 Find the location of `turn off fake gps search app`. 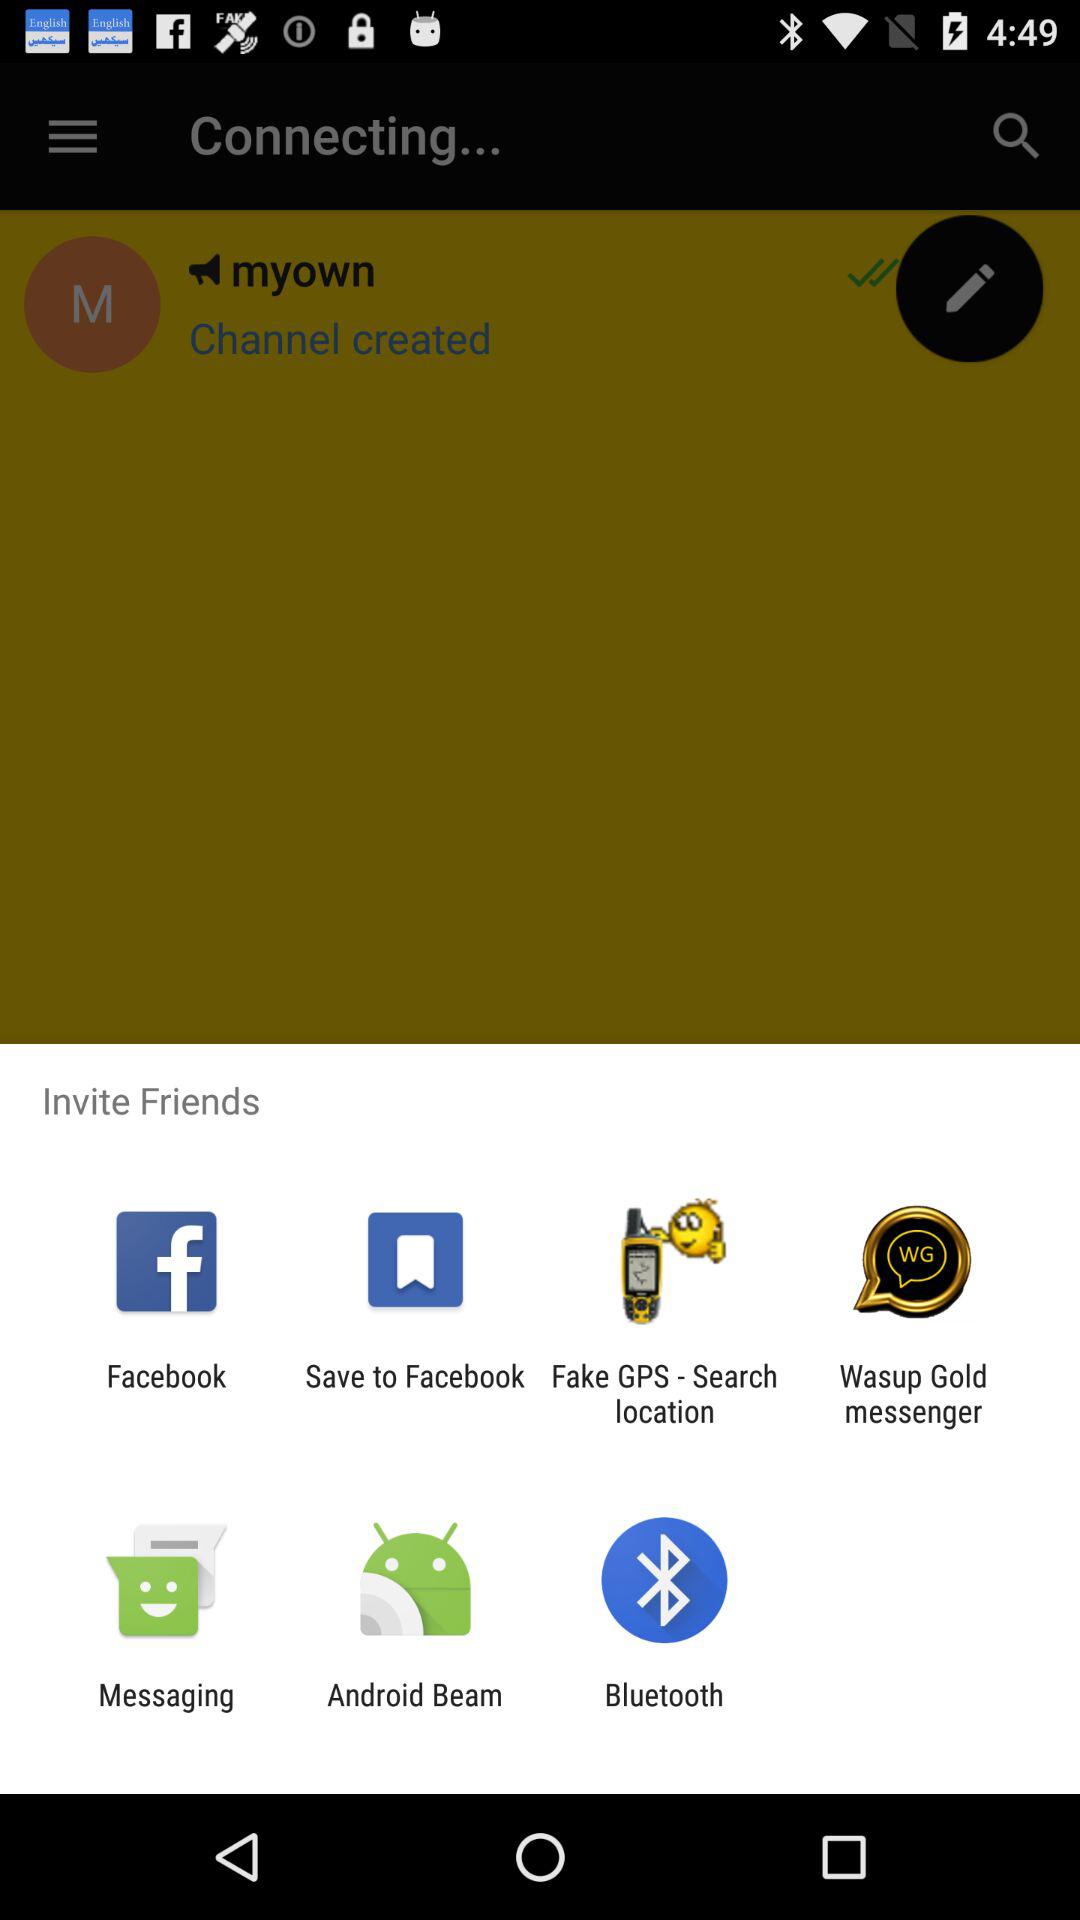

turn off fake gps search app is located at coordinates (664, 1393).